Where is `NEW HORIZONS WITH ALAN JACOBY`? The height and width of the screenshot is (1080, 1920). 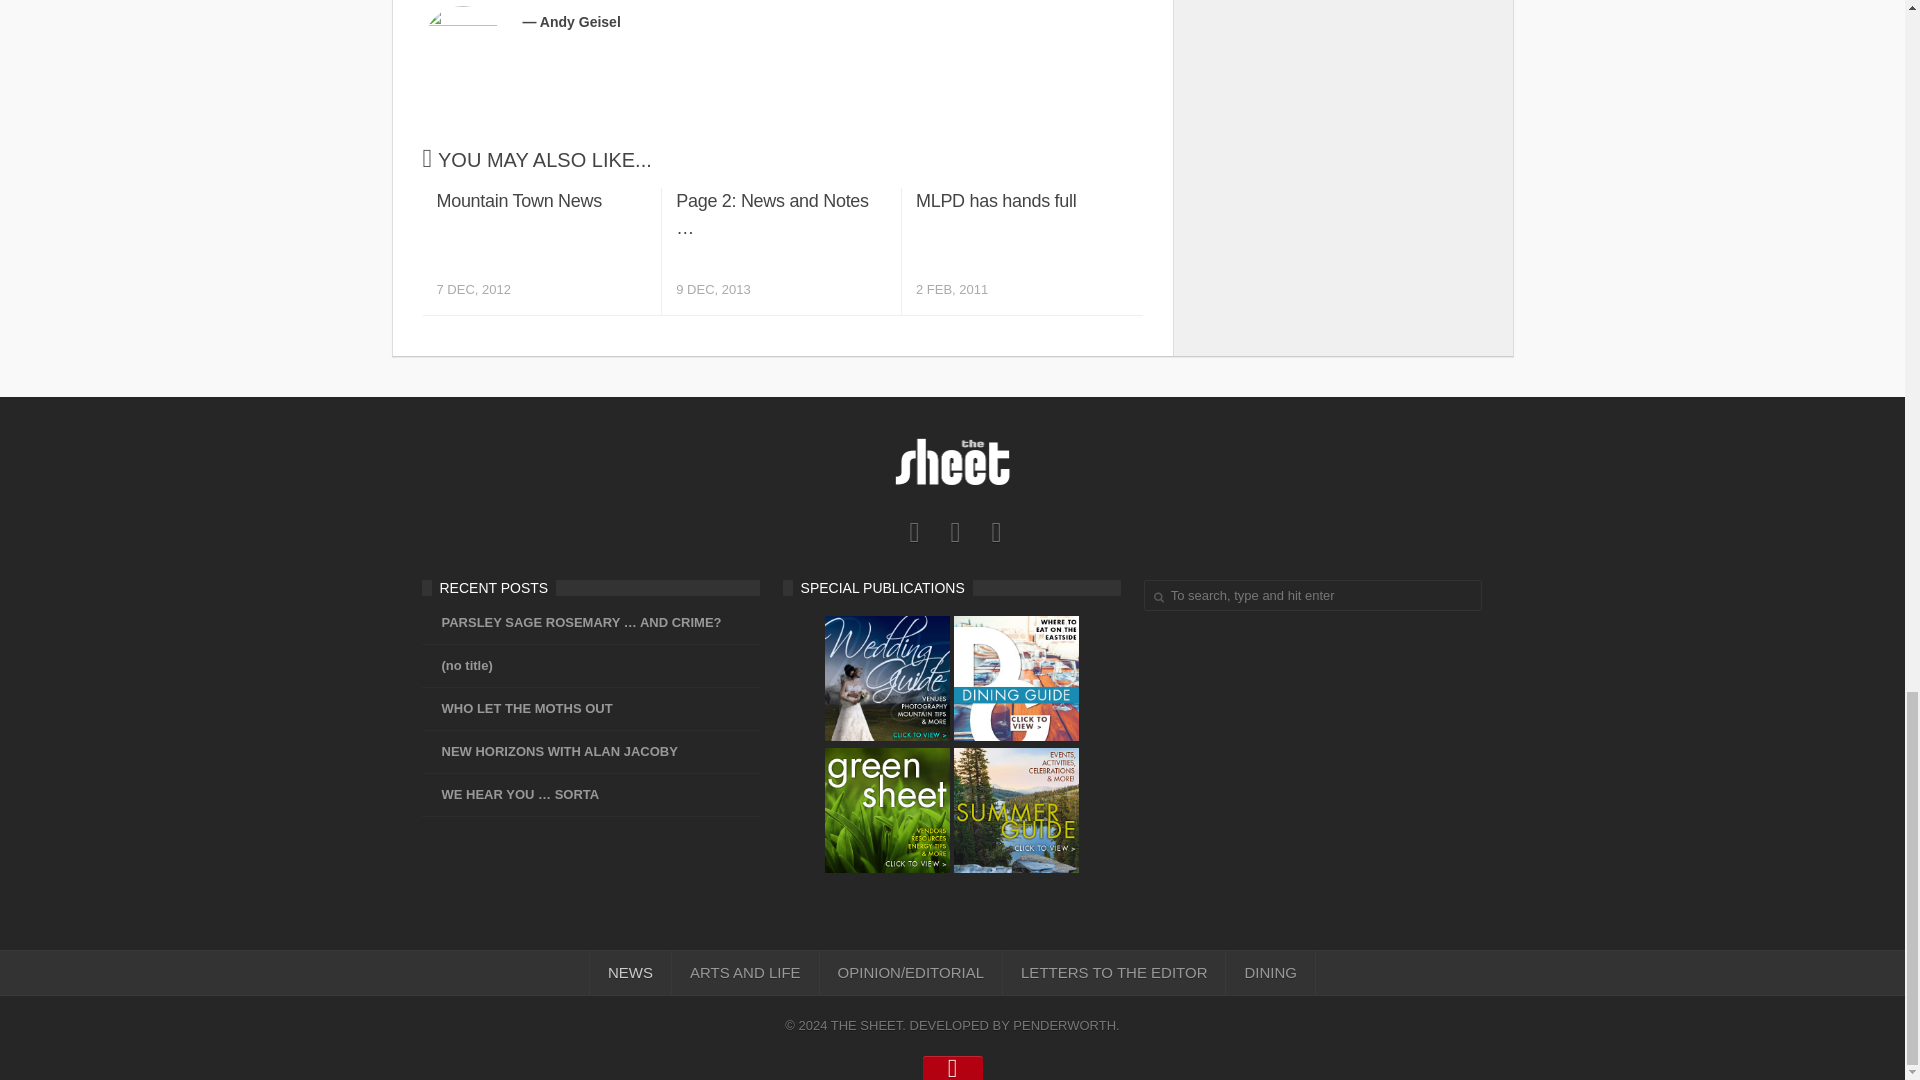 NEW HORIZONS WITH ALAN JACOBY is located at coordinates (956, 532).